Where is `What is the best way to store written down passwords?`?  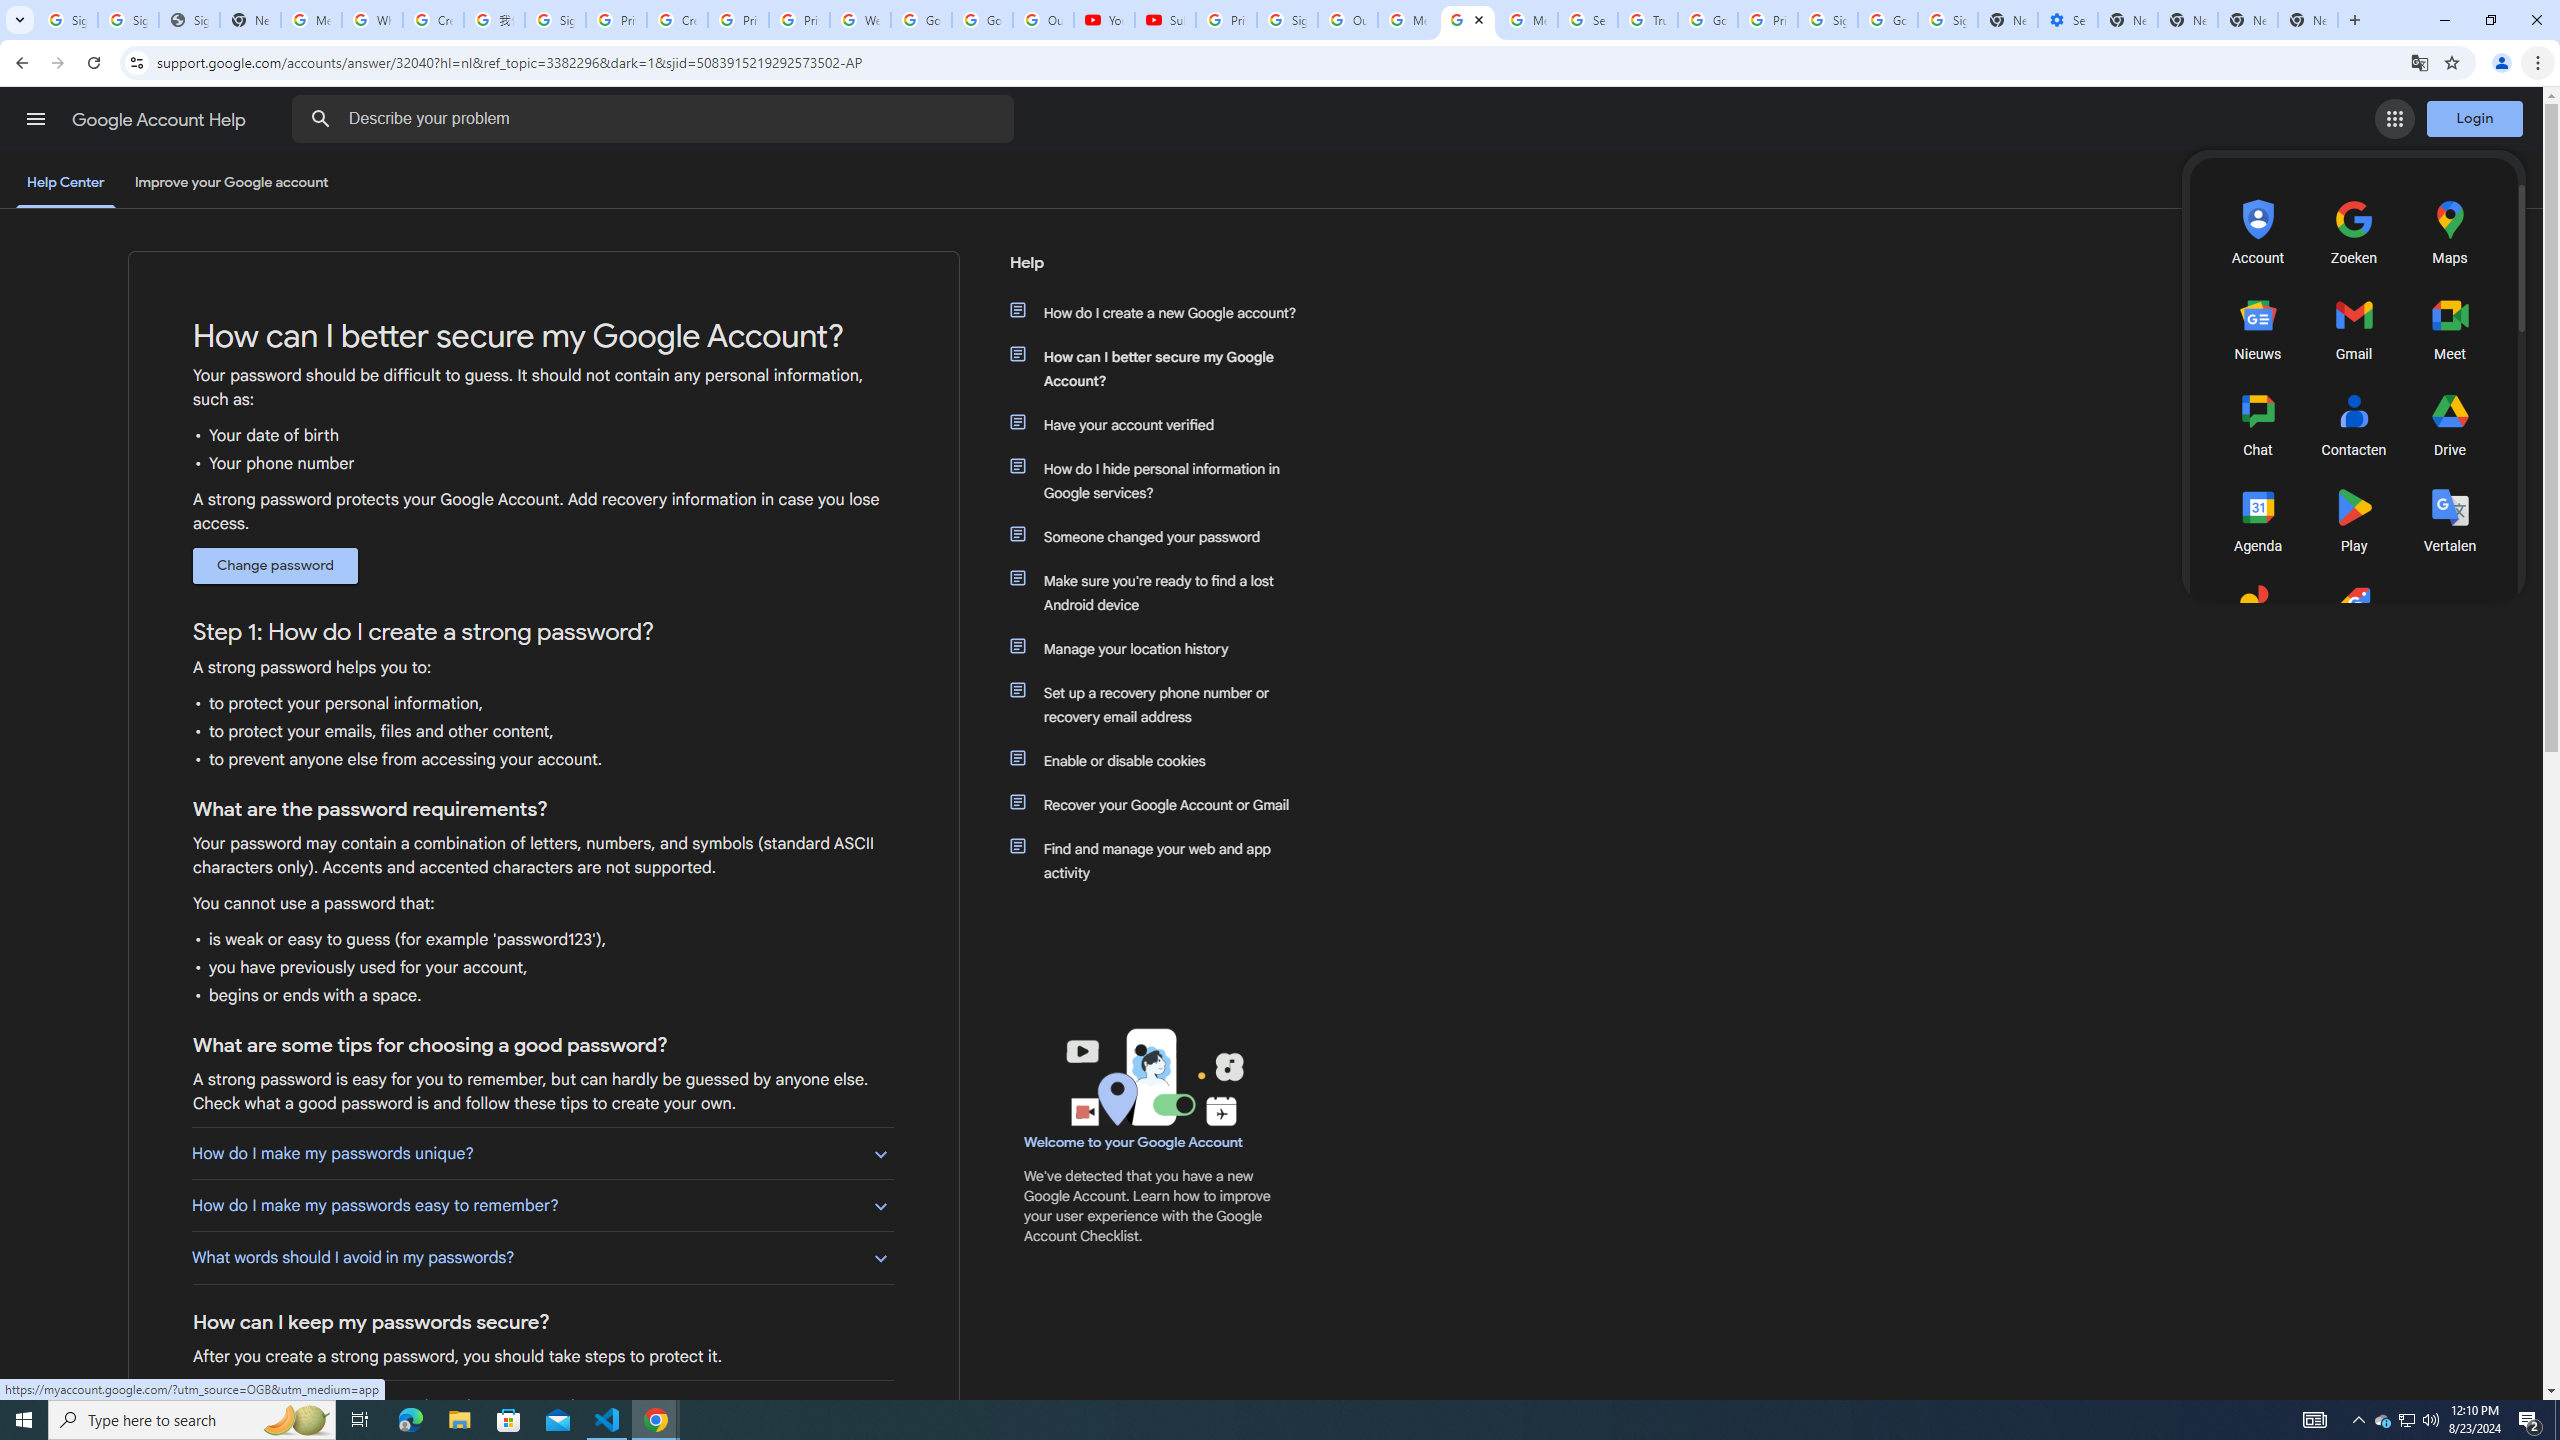
What is the best way to store written down passwords? is located at coordinates (542, 1406).